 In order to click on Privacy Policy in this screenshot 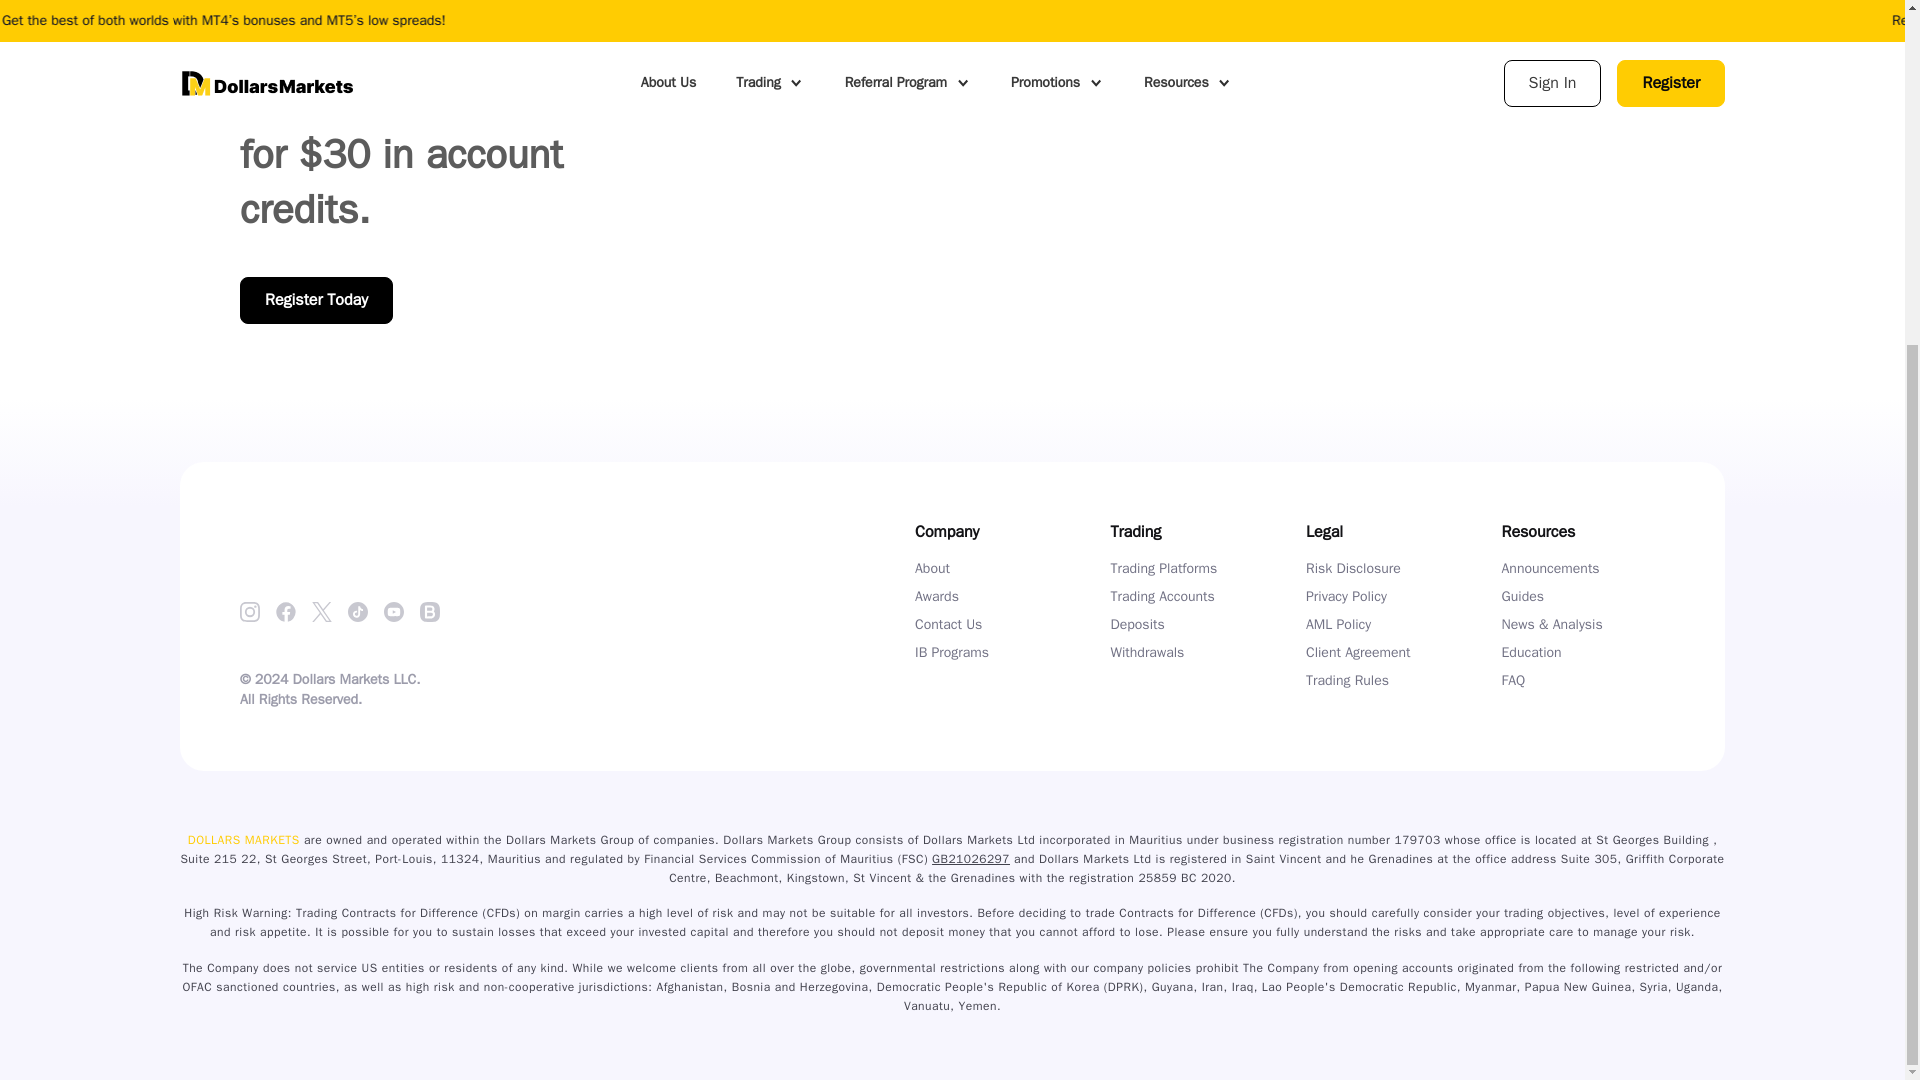, I will do `click(1346, 596)`.